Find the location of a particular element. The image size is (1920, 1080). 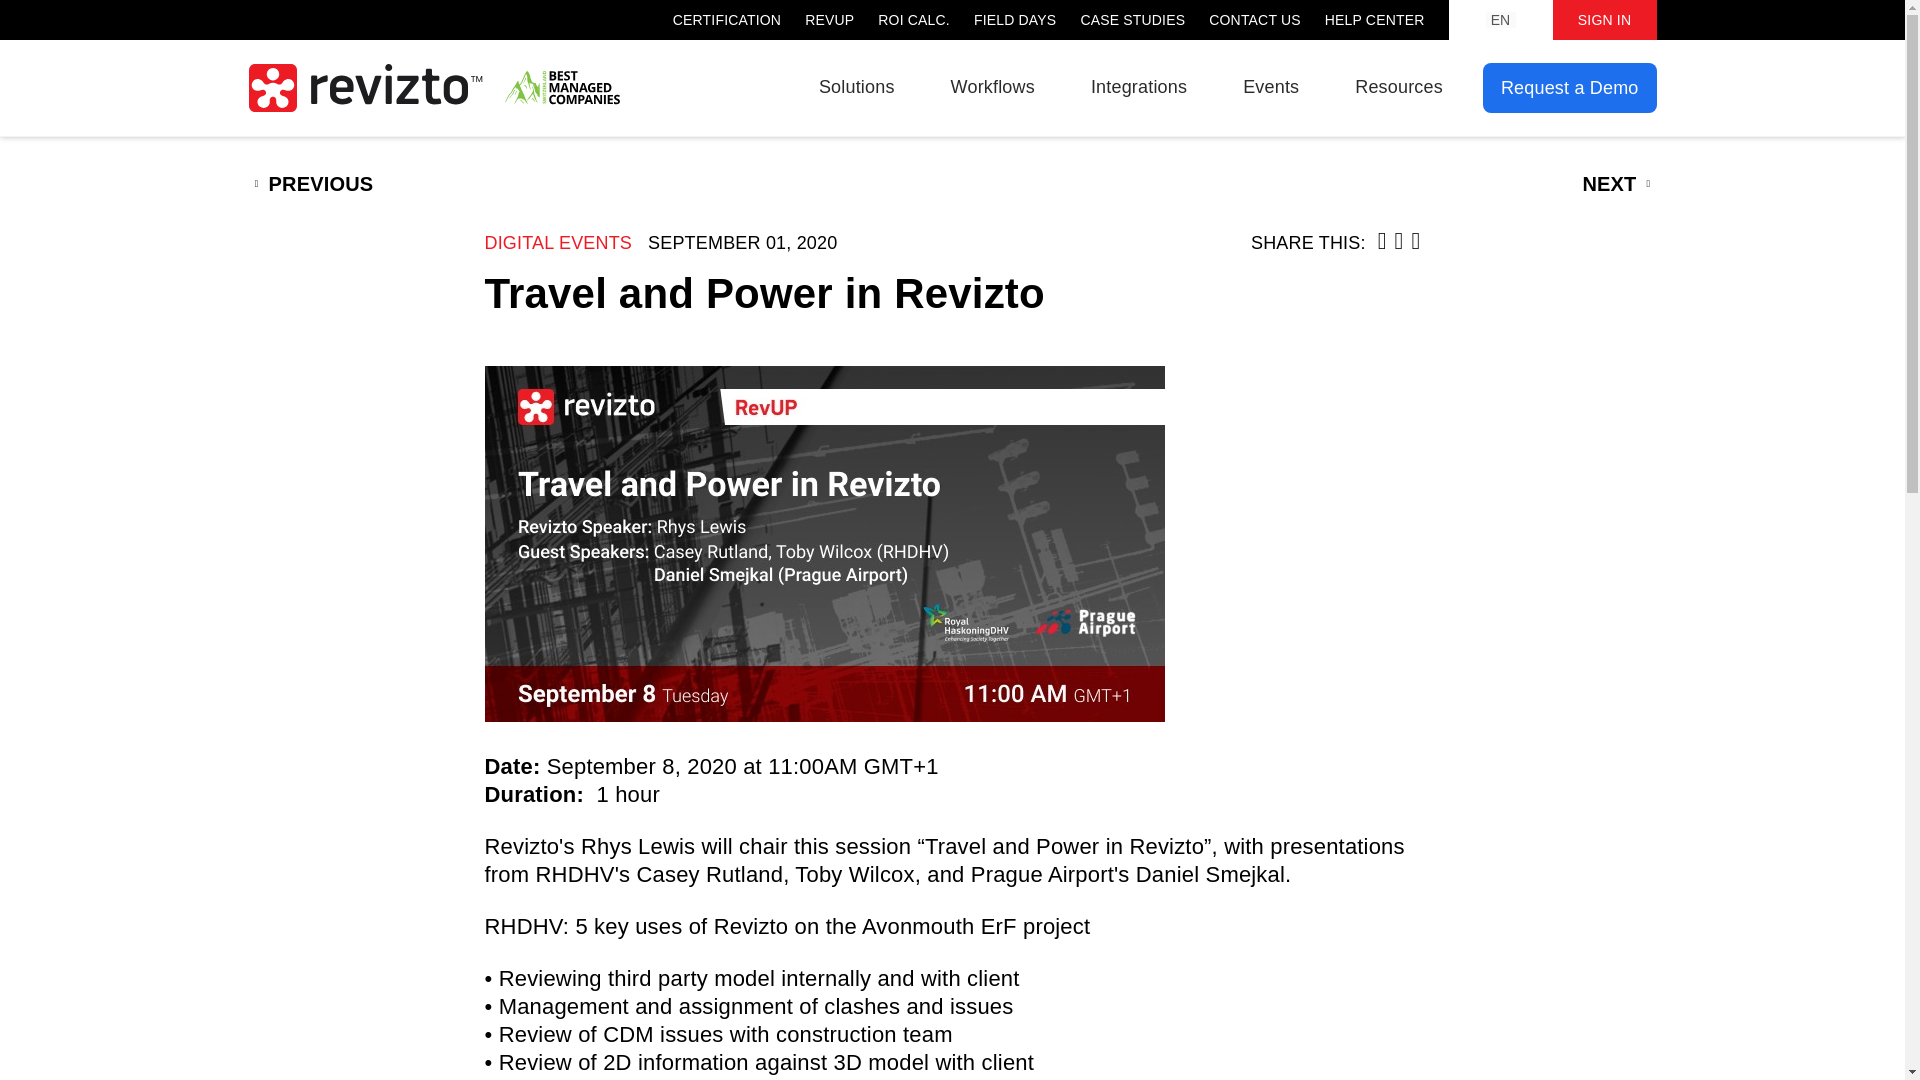

CONTACT US is located at coordinates (1255, 20).